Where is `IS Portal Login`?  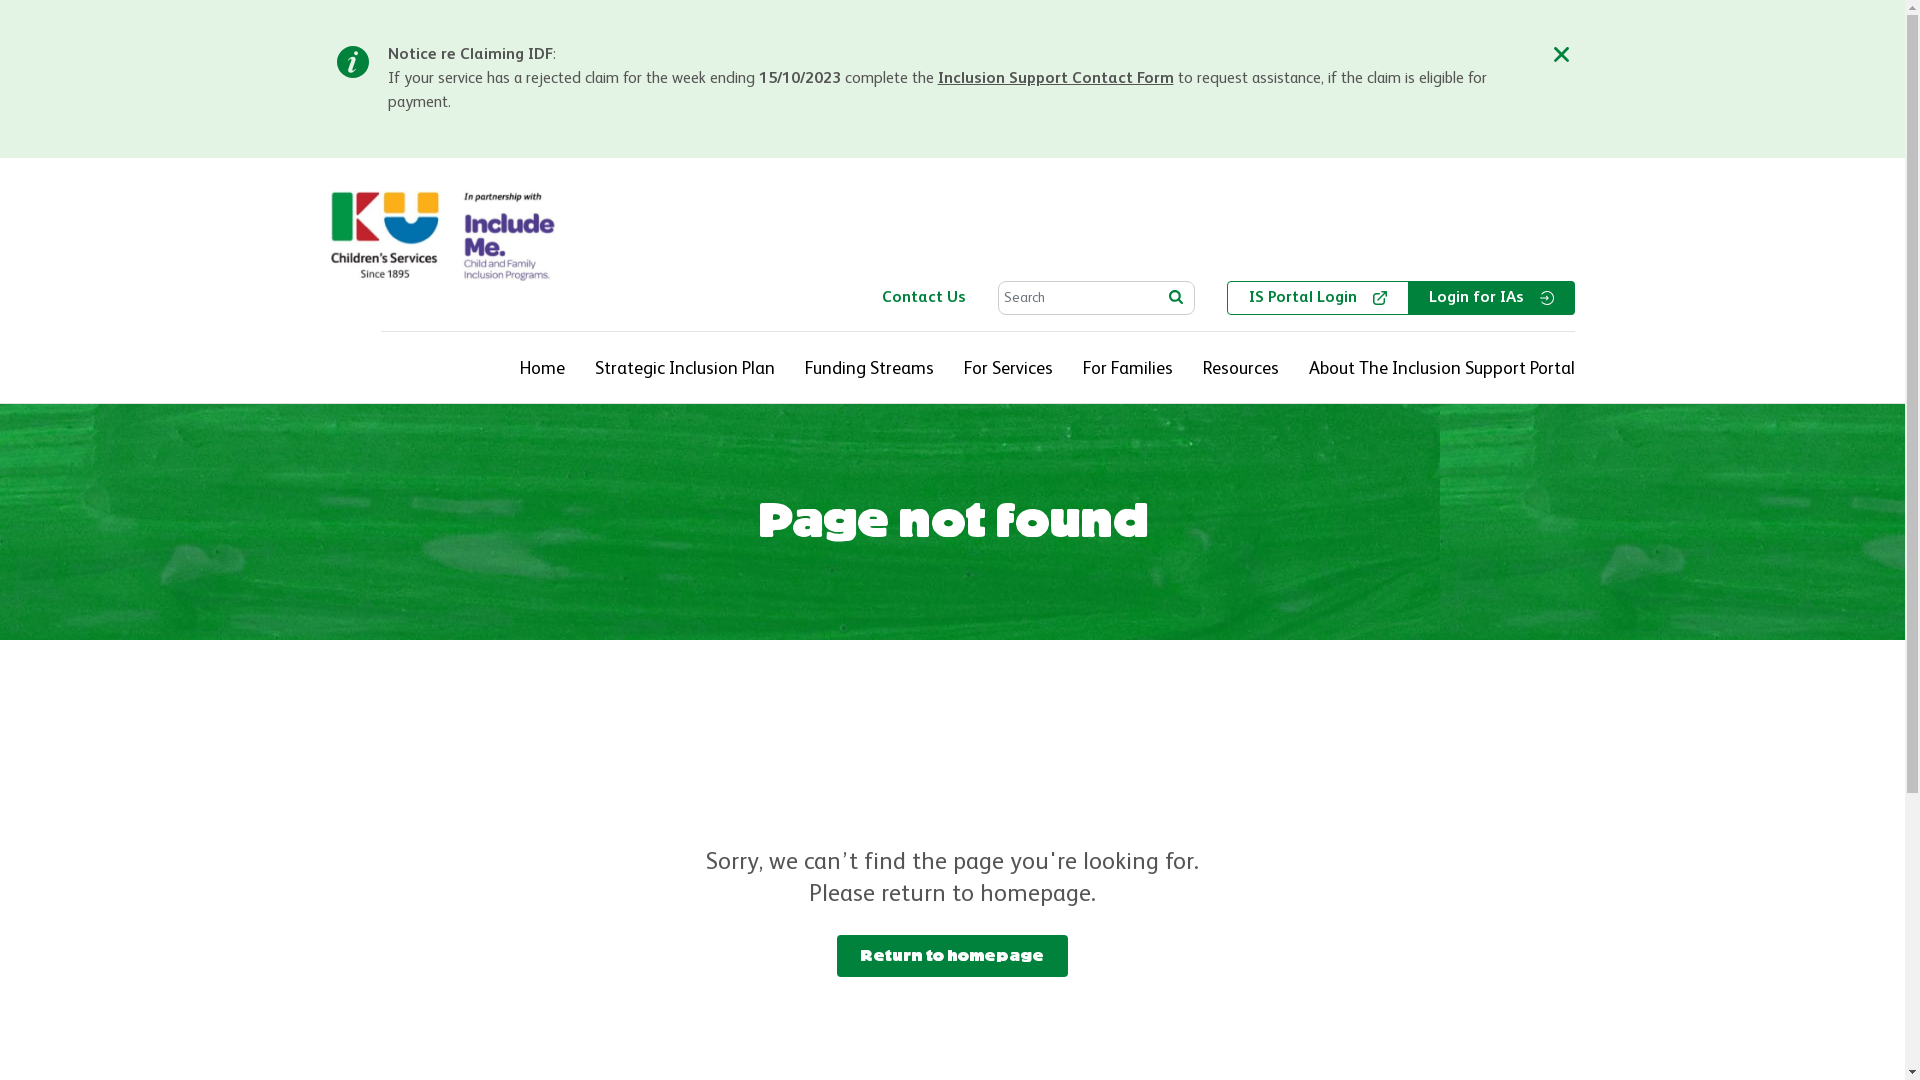
IS Portal Login is located at coordinates (1317, 298).